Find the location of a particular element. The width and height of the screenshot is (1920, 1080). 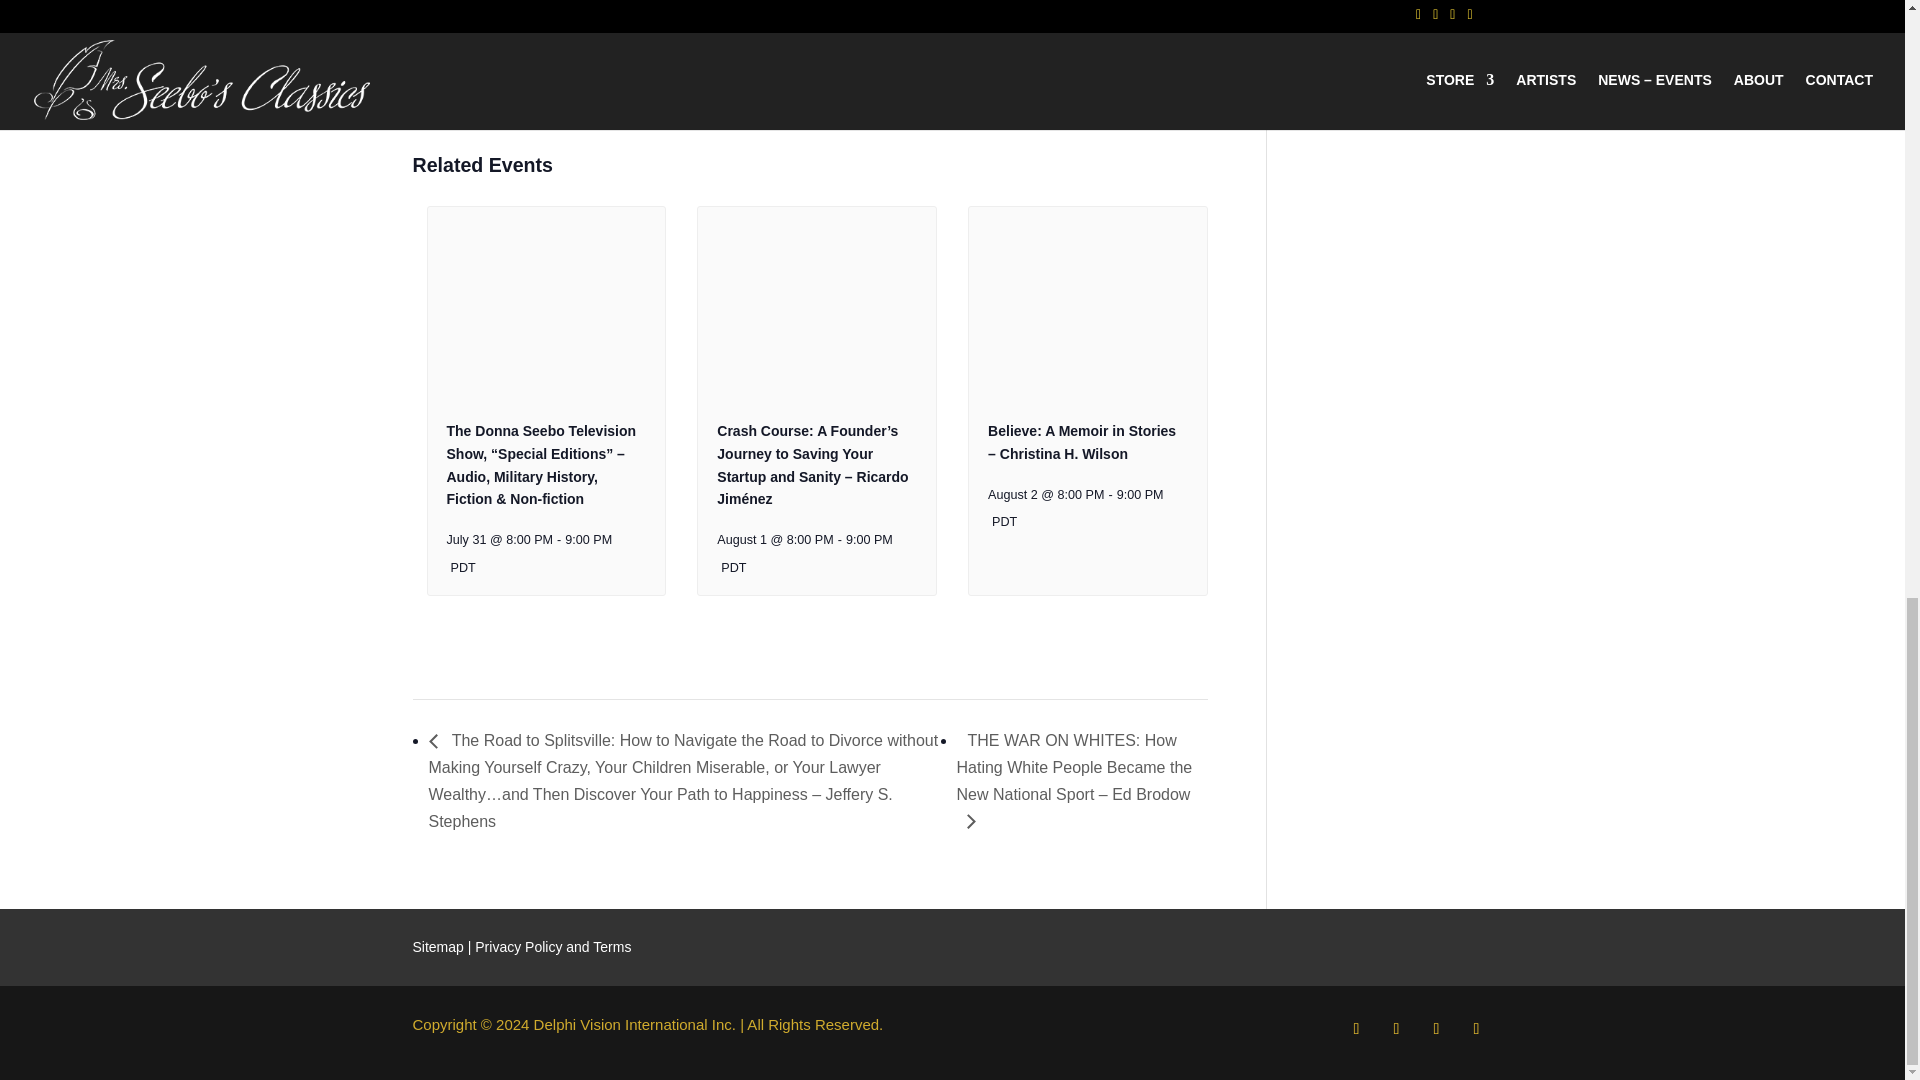

Follow on X is located at coordinates (1396, 1029).